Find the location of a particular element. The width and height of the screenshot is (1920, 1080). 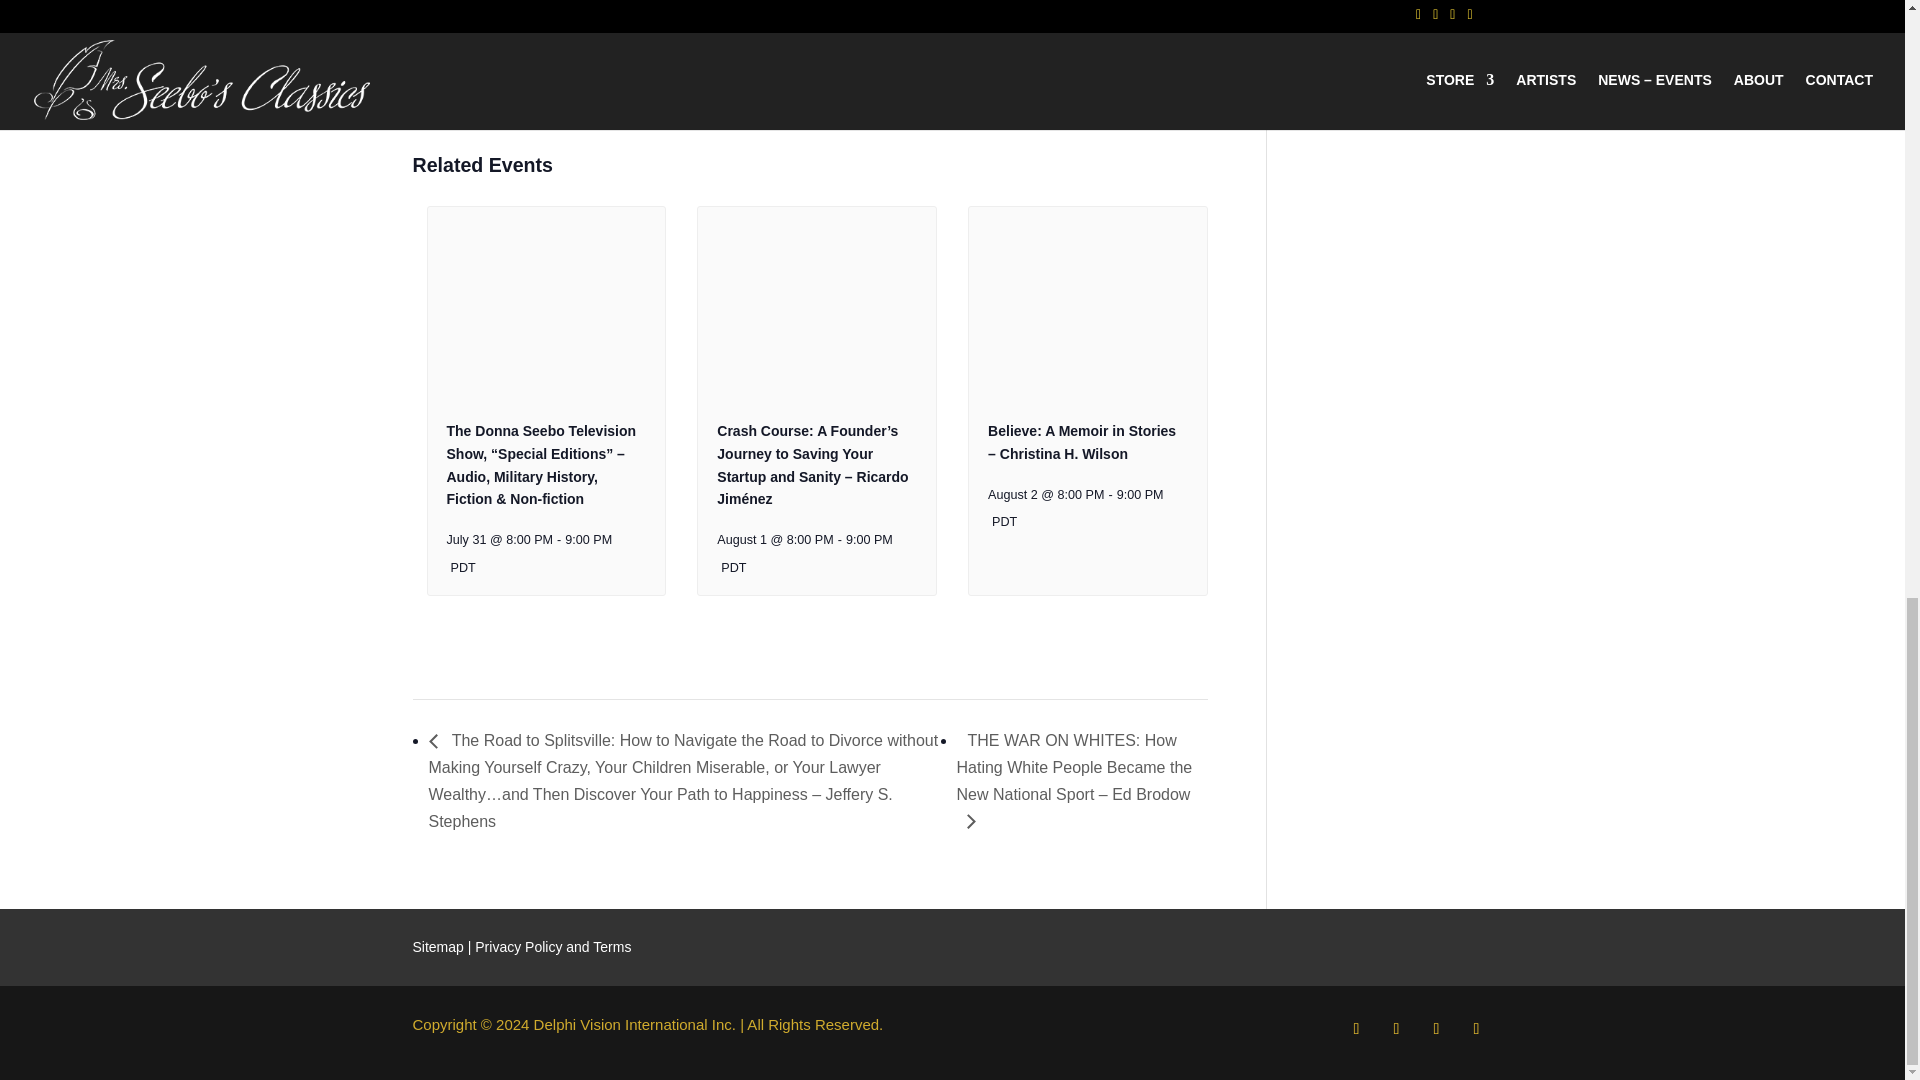

Follow on X is located at coordinates (1396, 1029).